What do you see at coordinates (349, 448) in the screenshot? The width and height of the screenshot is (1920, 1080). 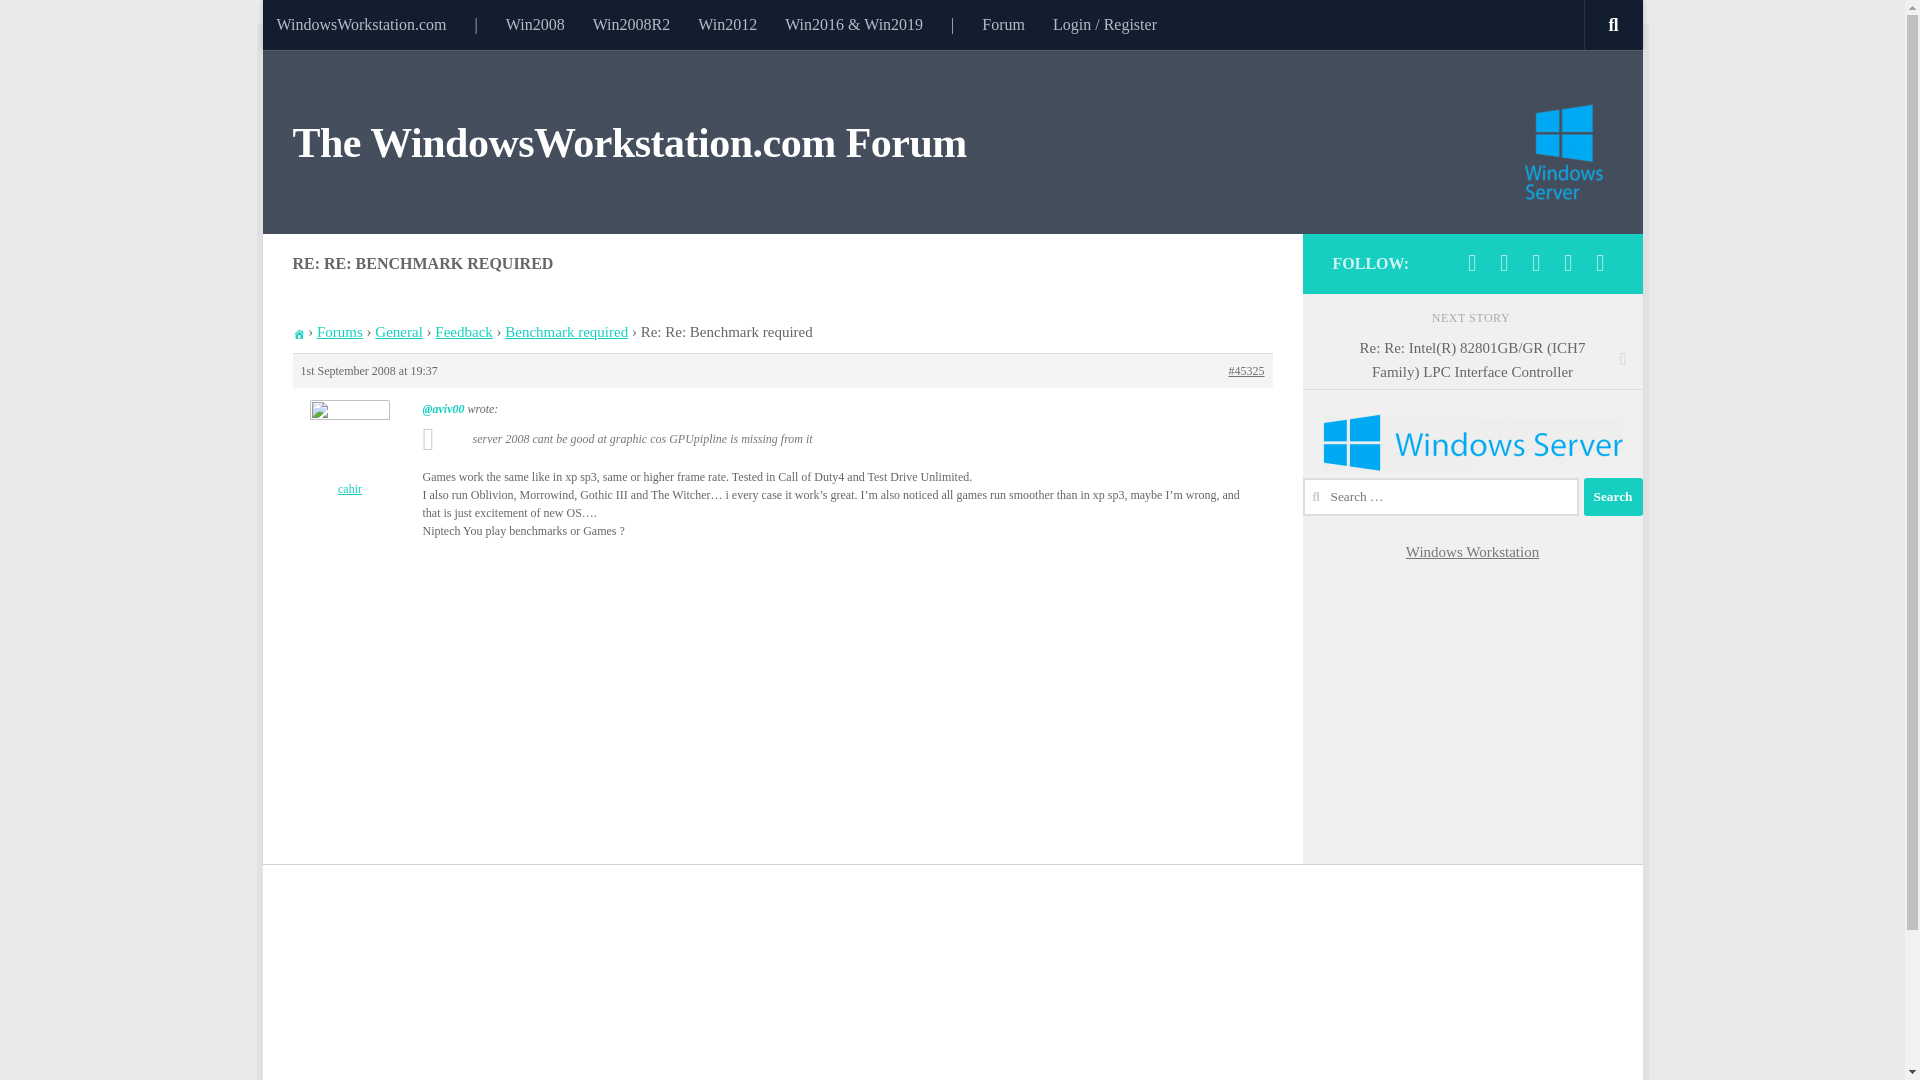 I see `cahir` at bounding box center [349, 448].